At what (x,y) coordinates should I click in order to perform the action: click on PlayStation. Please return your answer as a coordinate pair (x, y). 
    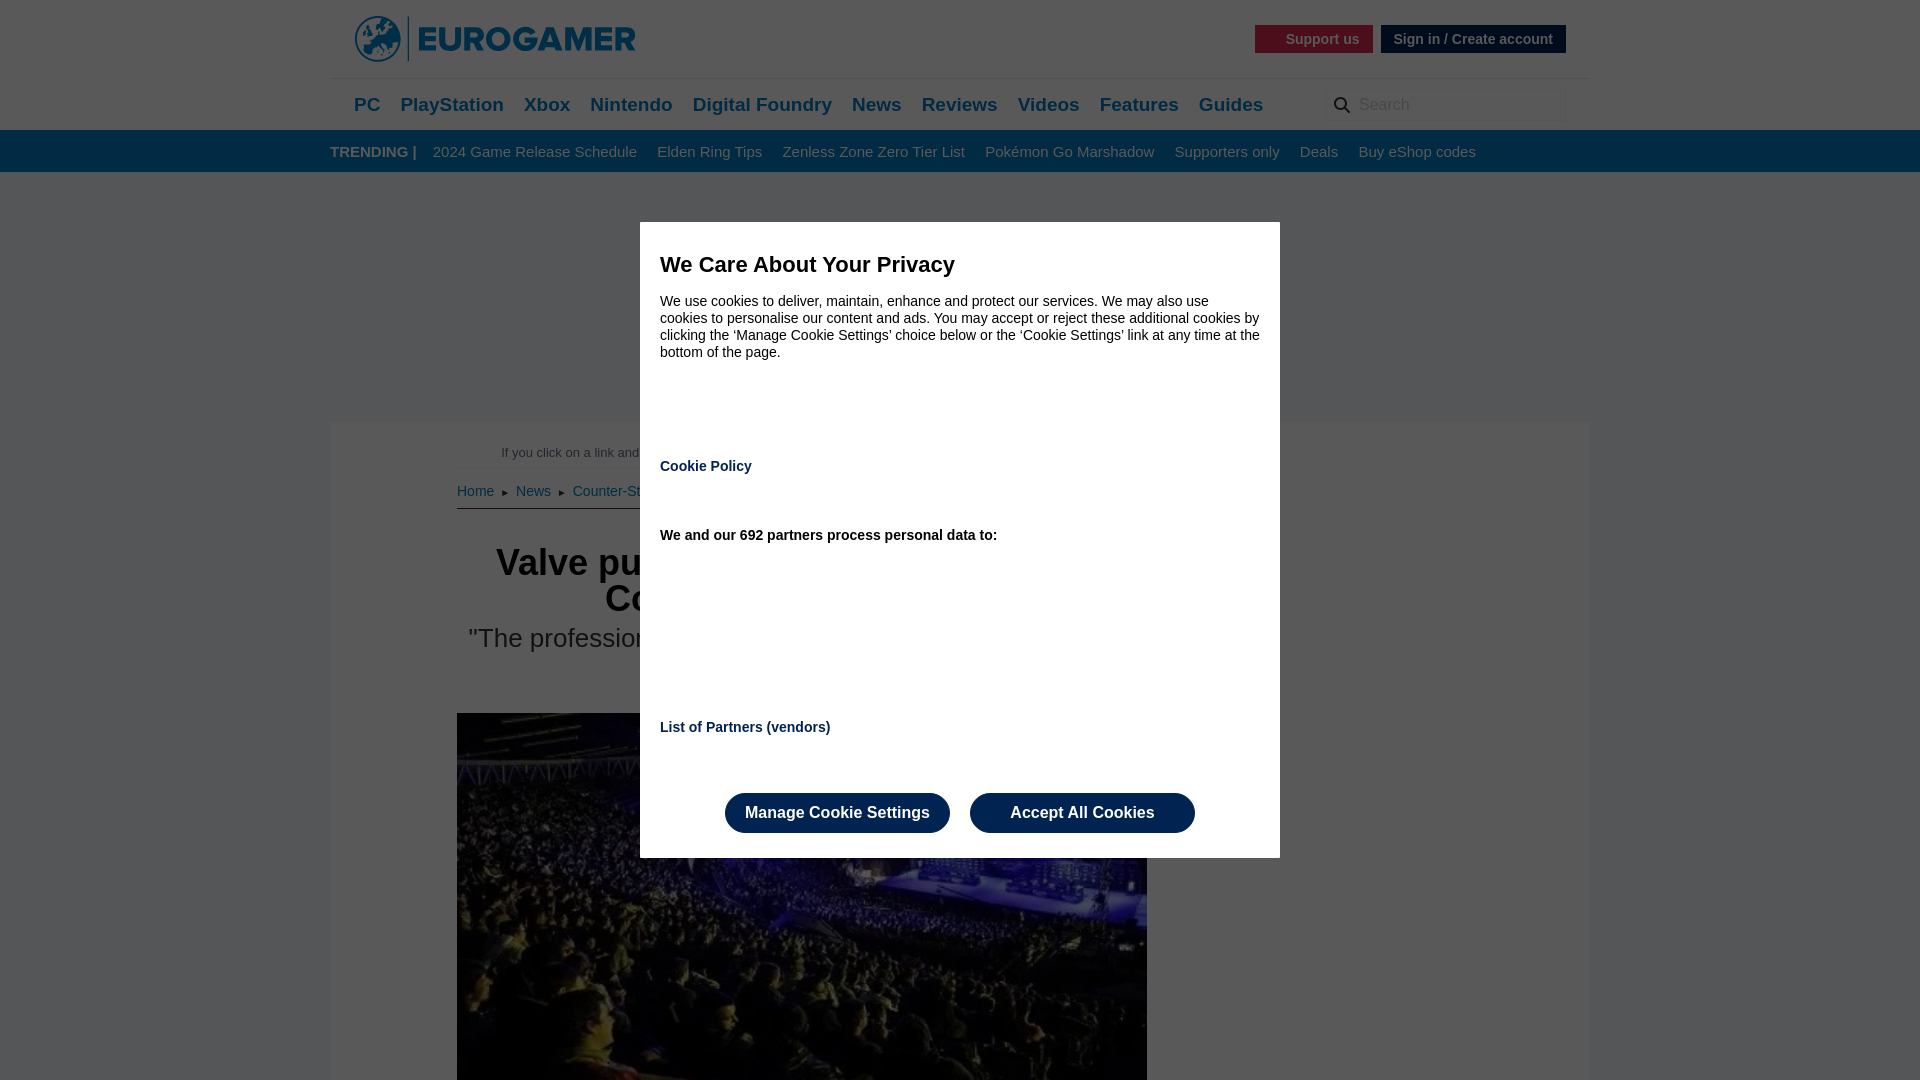
    Looking at the image, I should click on (451, 104).